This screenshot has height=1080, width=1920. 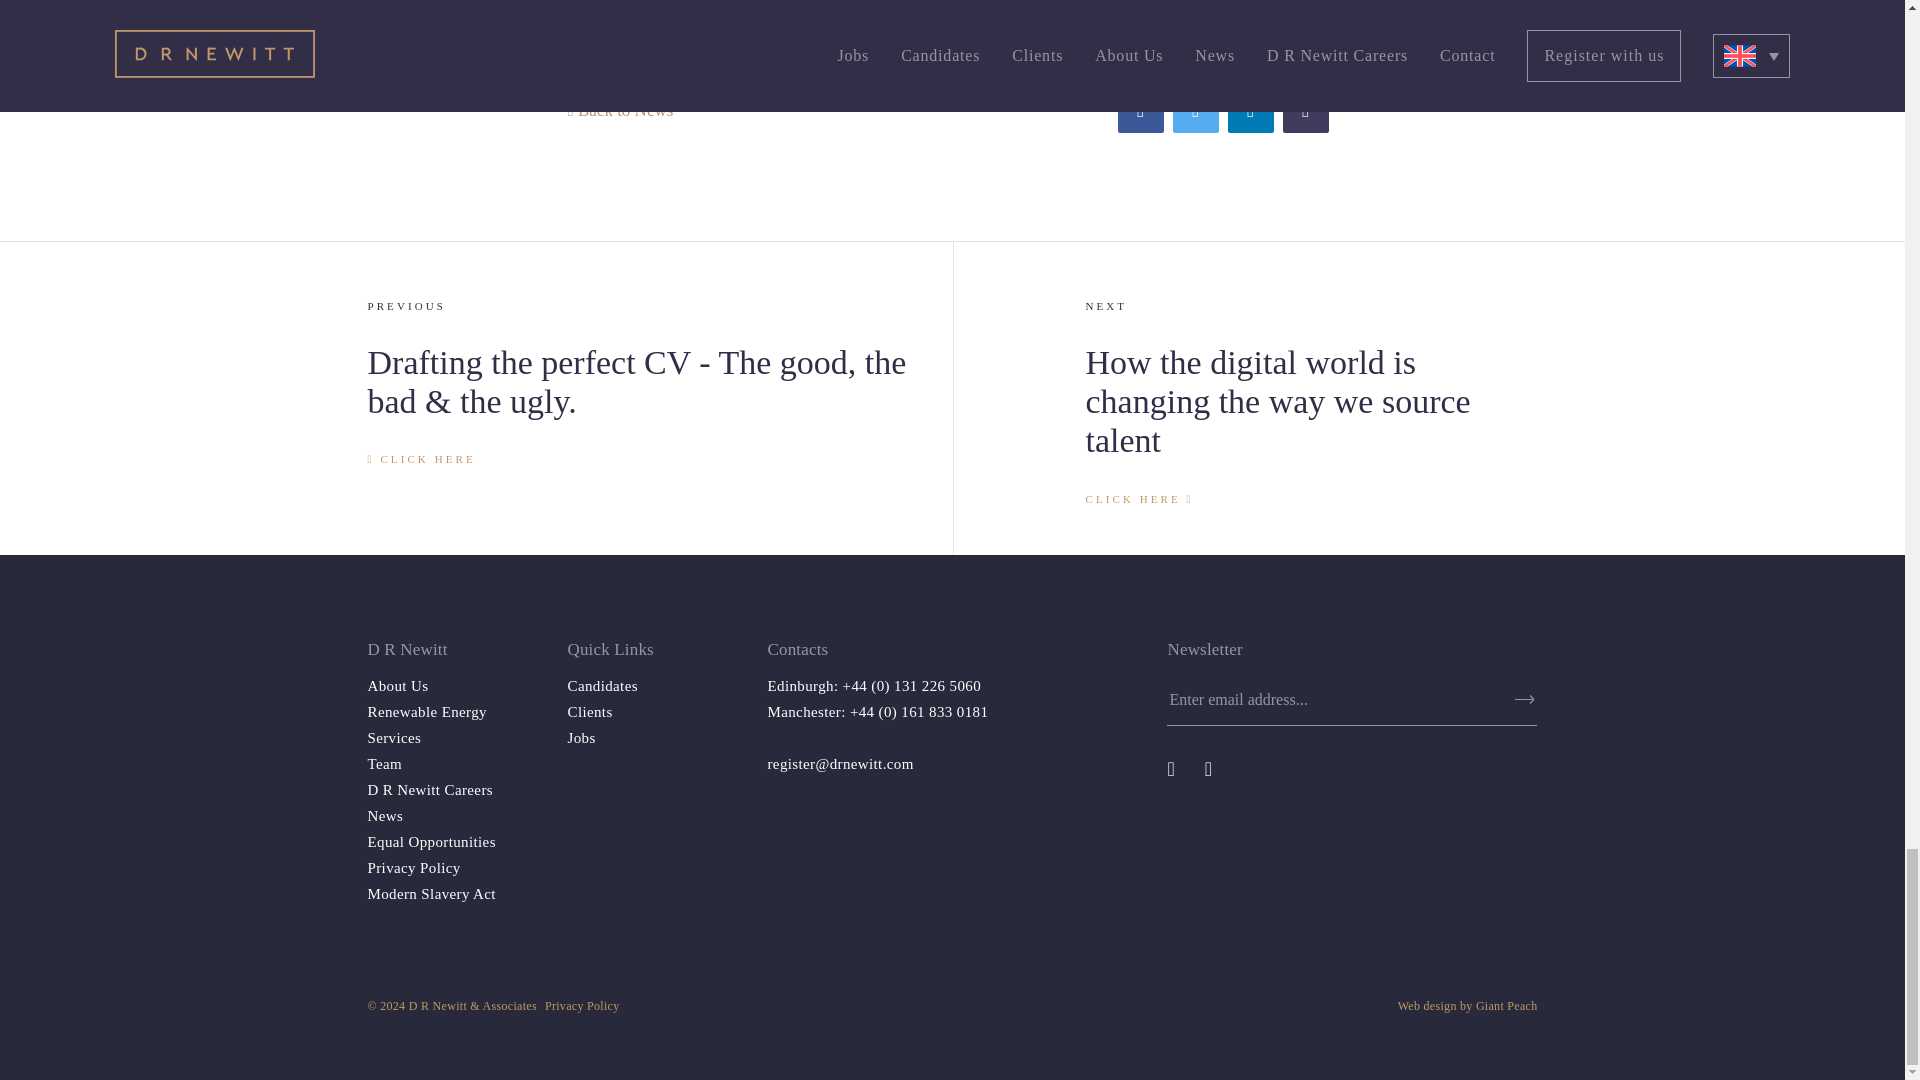 What do you see at coordinates (1467, 1006) in the screenshot?
I see `Web design by Giant Peach` at bounding box center [1467, 1006].